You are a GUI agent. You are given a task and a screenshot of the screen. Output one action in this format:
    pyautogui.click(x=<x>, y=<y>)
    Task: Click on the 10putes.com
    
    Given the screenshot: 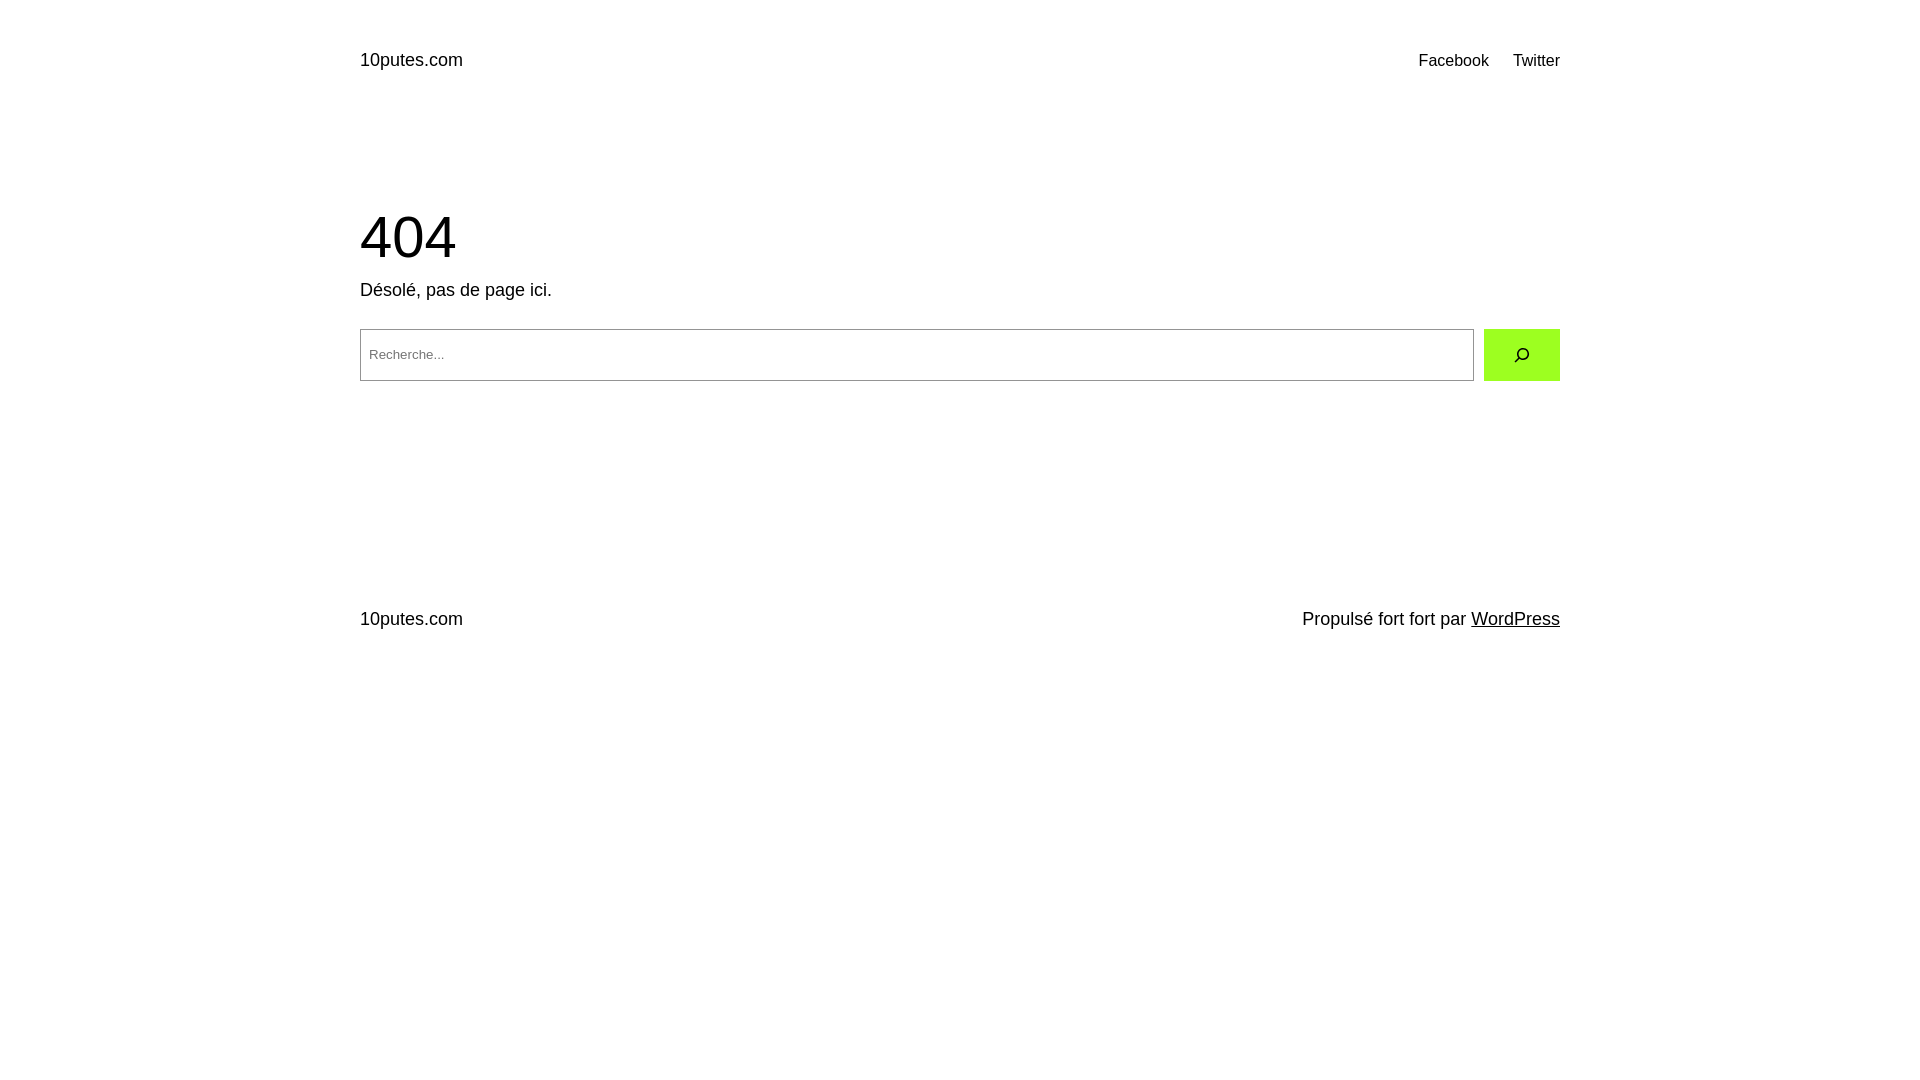 What is the action you would take?
    pyautogui.click(x=412, y=619)
    